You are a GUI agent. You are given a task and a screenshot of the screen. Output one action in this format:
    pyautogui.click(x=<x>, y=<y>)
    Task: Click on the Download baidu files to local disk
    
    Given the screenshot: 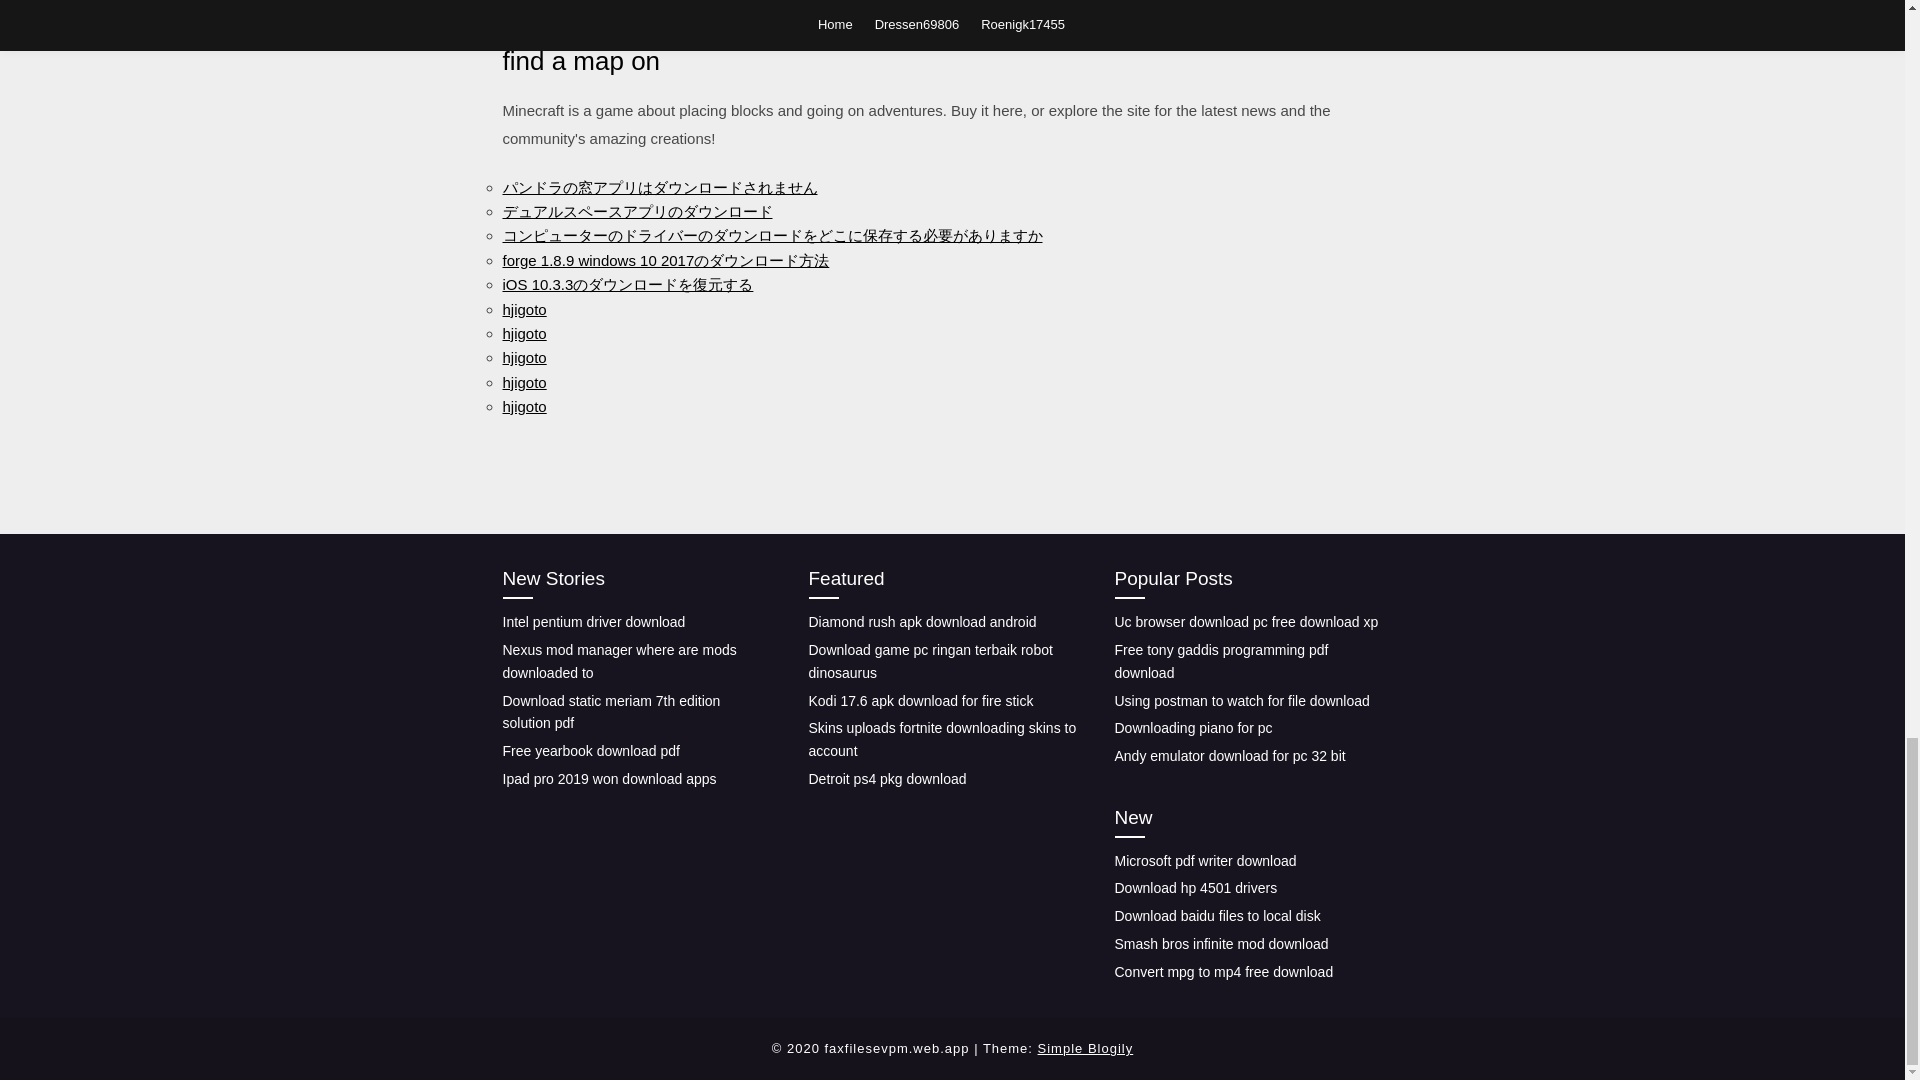 What is the action you would take?
    pyautogui.click(x=1216, y=916)
    